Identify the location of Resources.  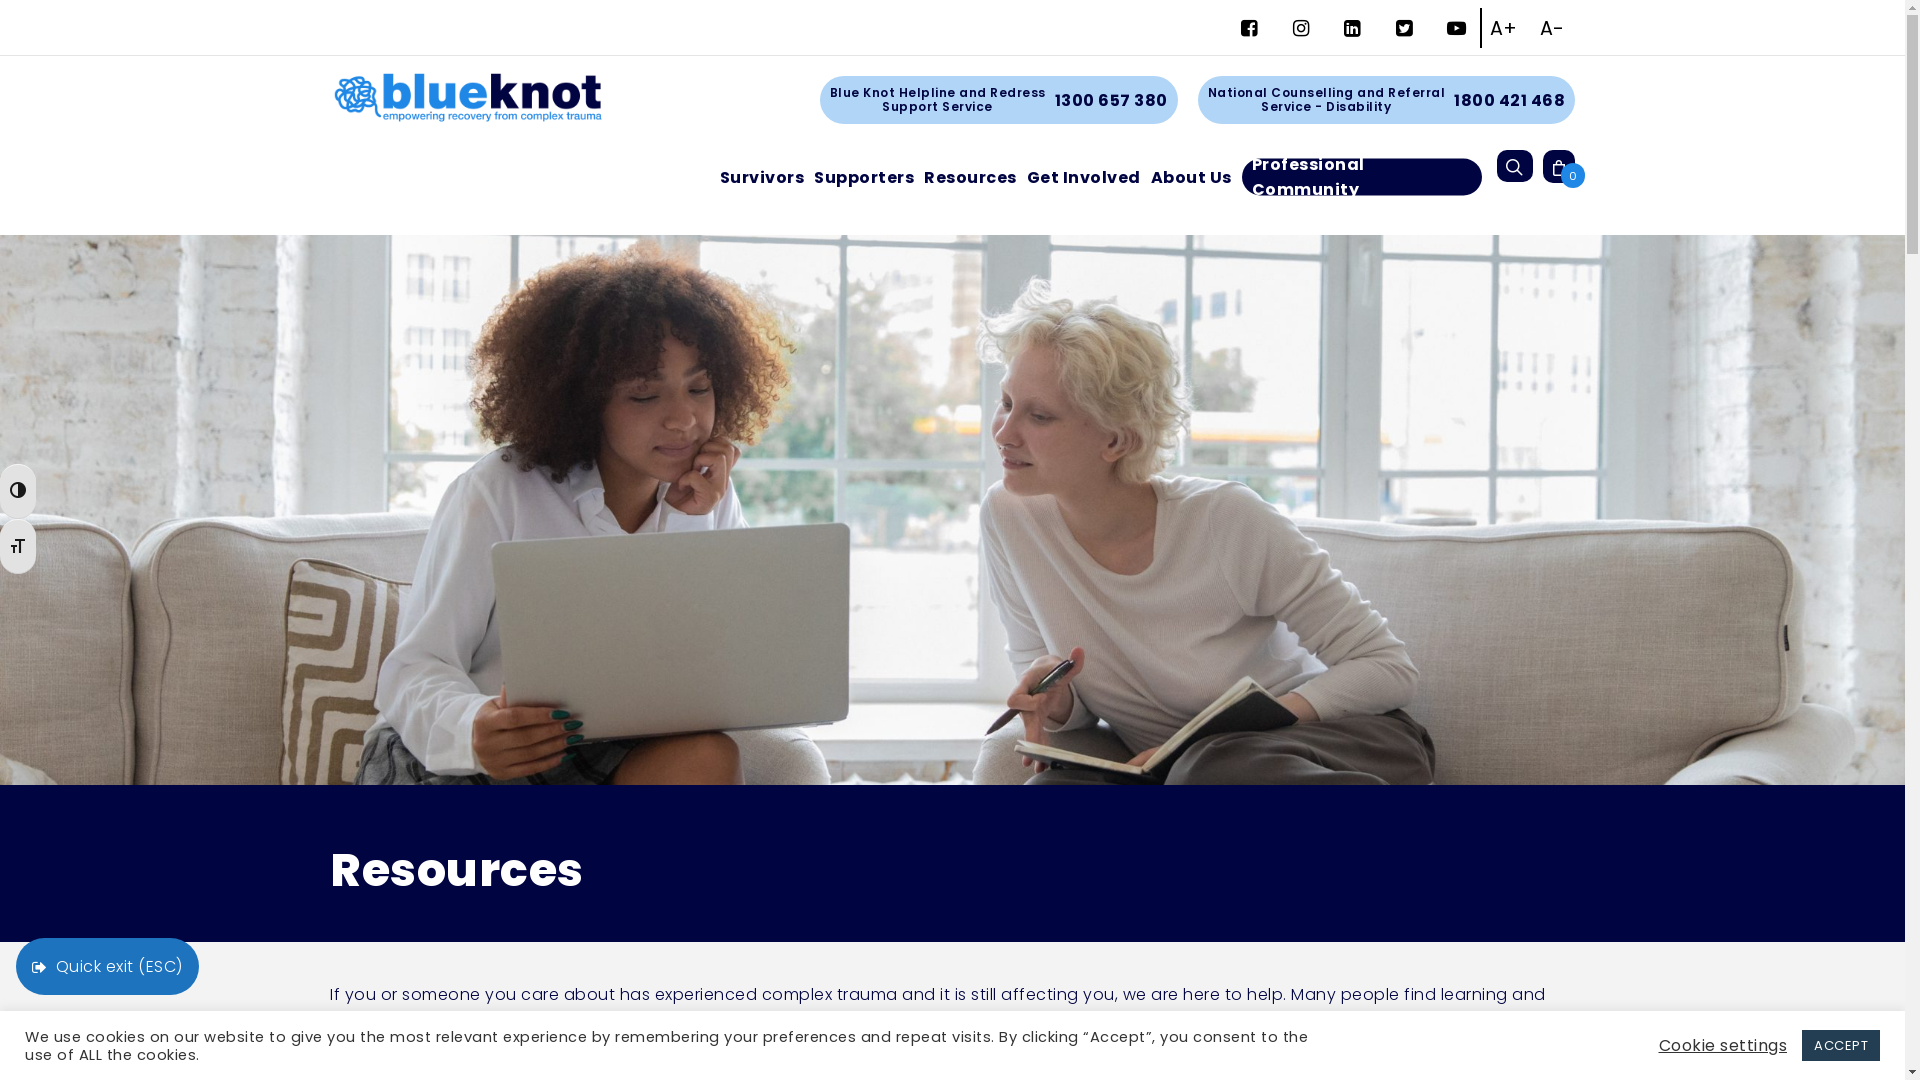
(970, 176).